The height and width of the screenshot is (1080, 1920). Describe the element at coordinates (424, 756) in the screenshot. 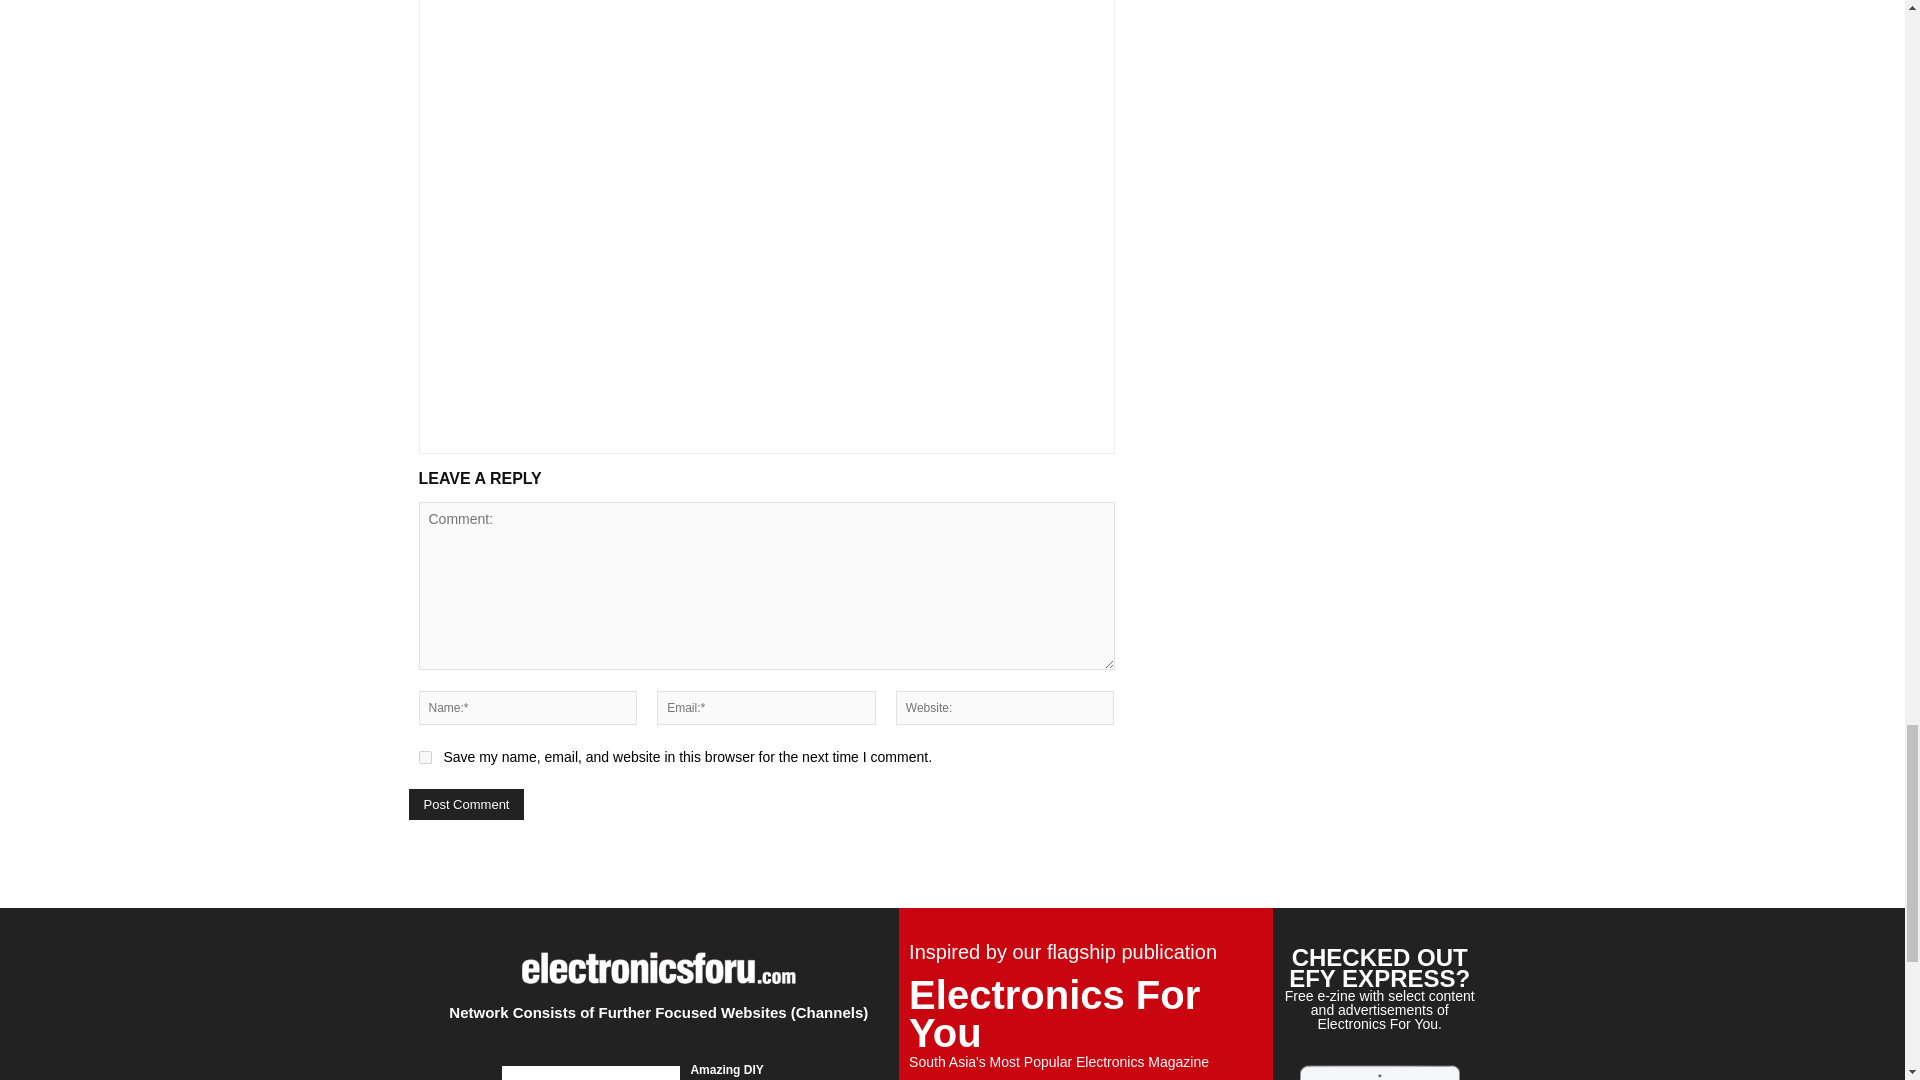

I see `yes` at that location.